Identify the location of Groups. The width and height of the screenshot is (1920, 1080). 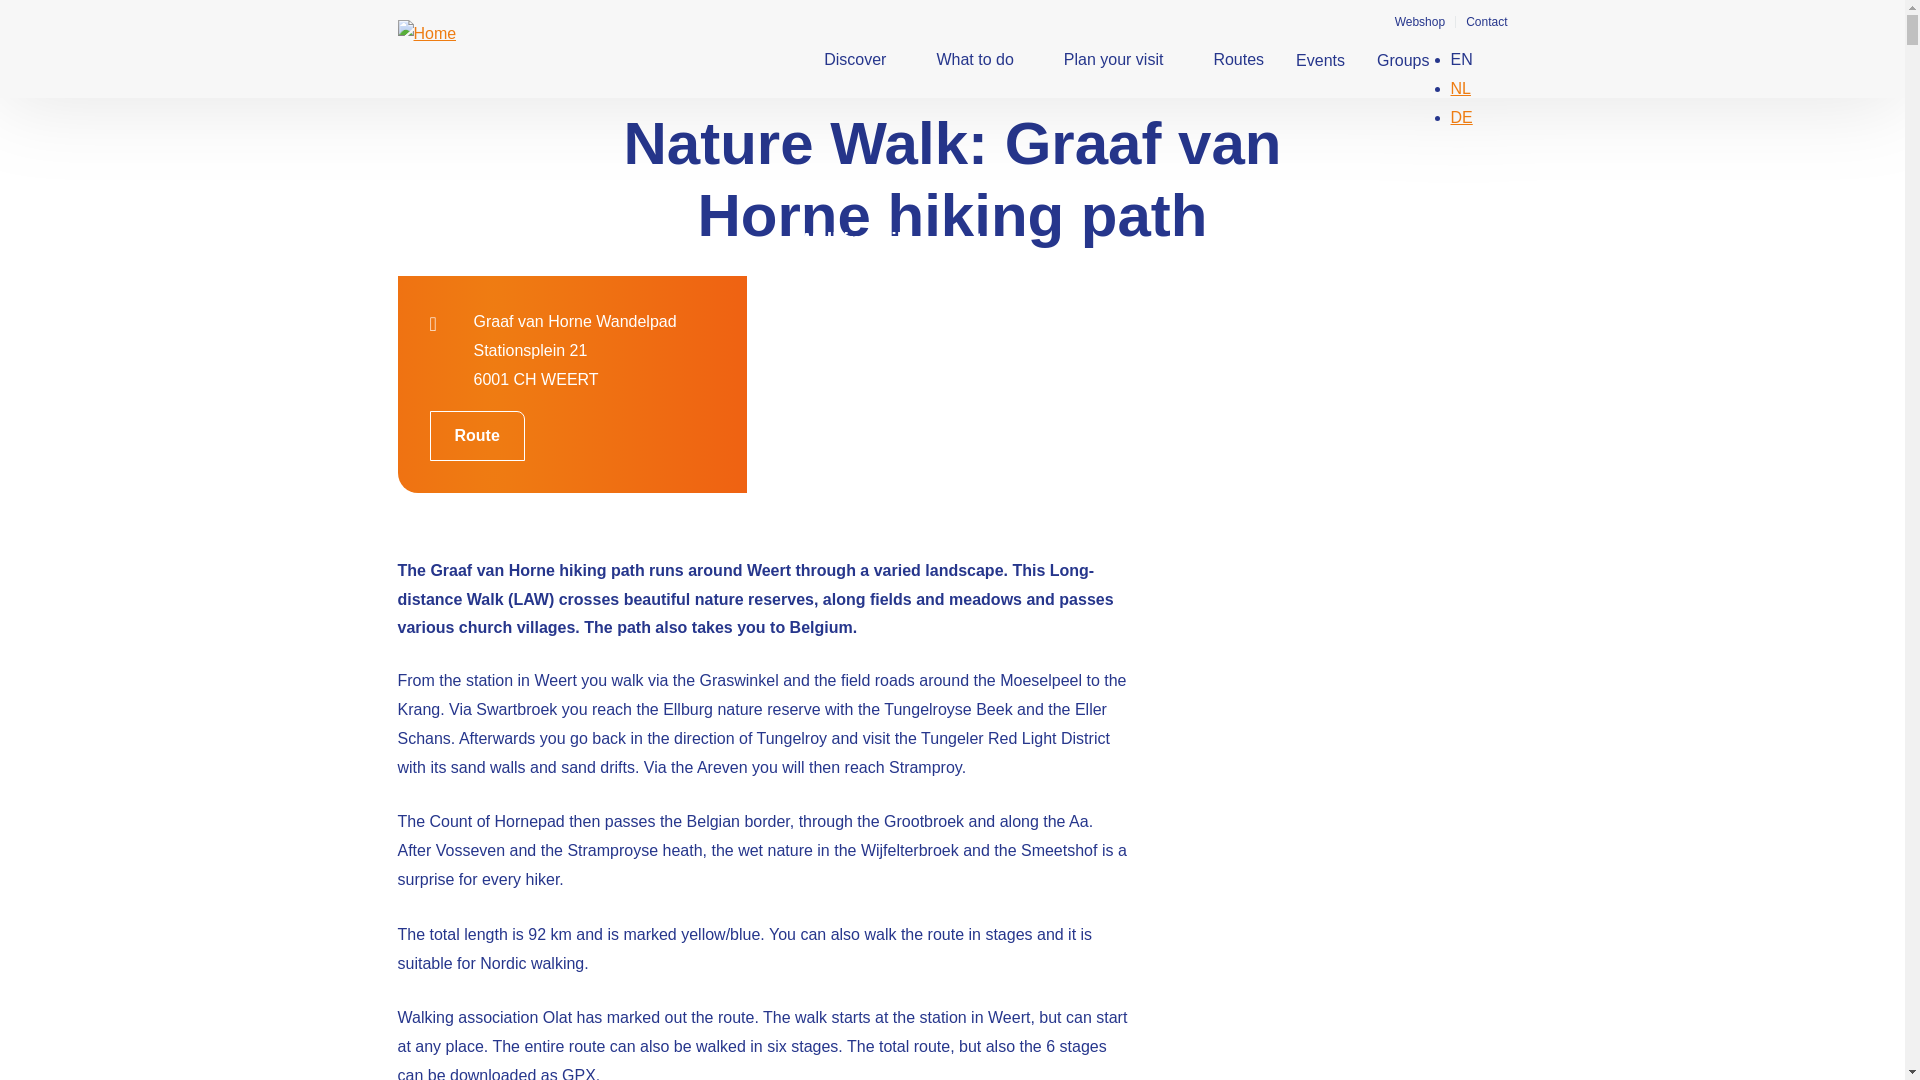
(1403, 61).